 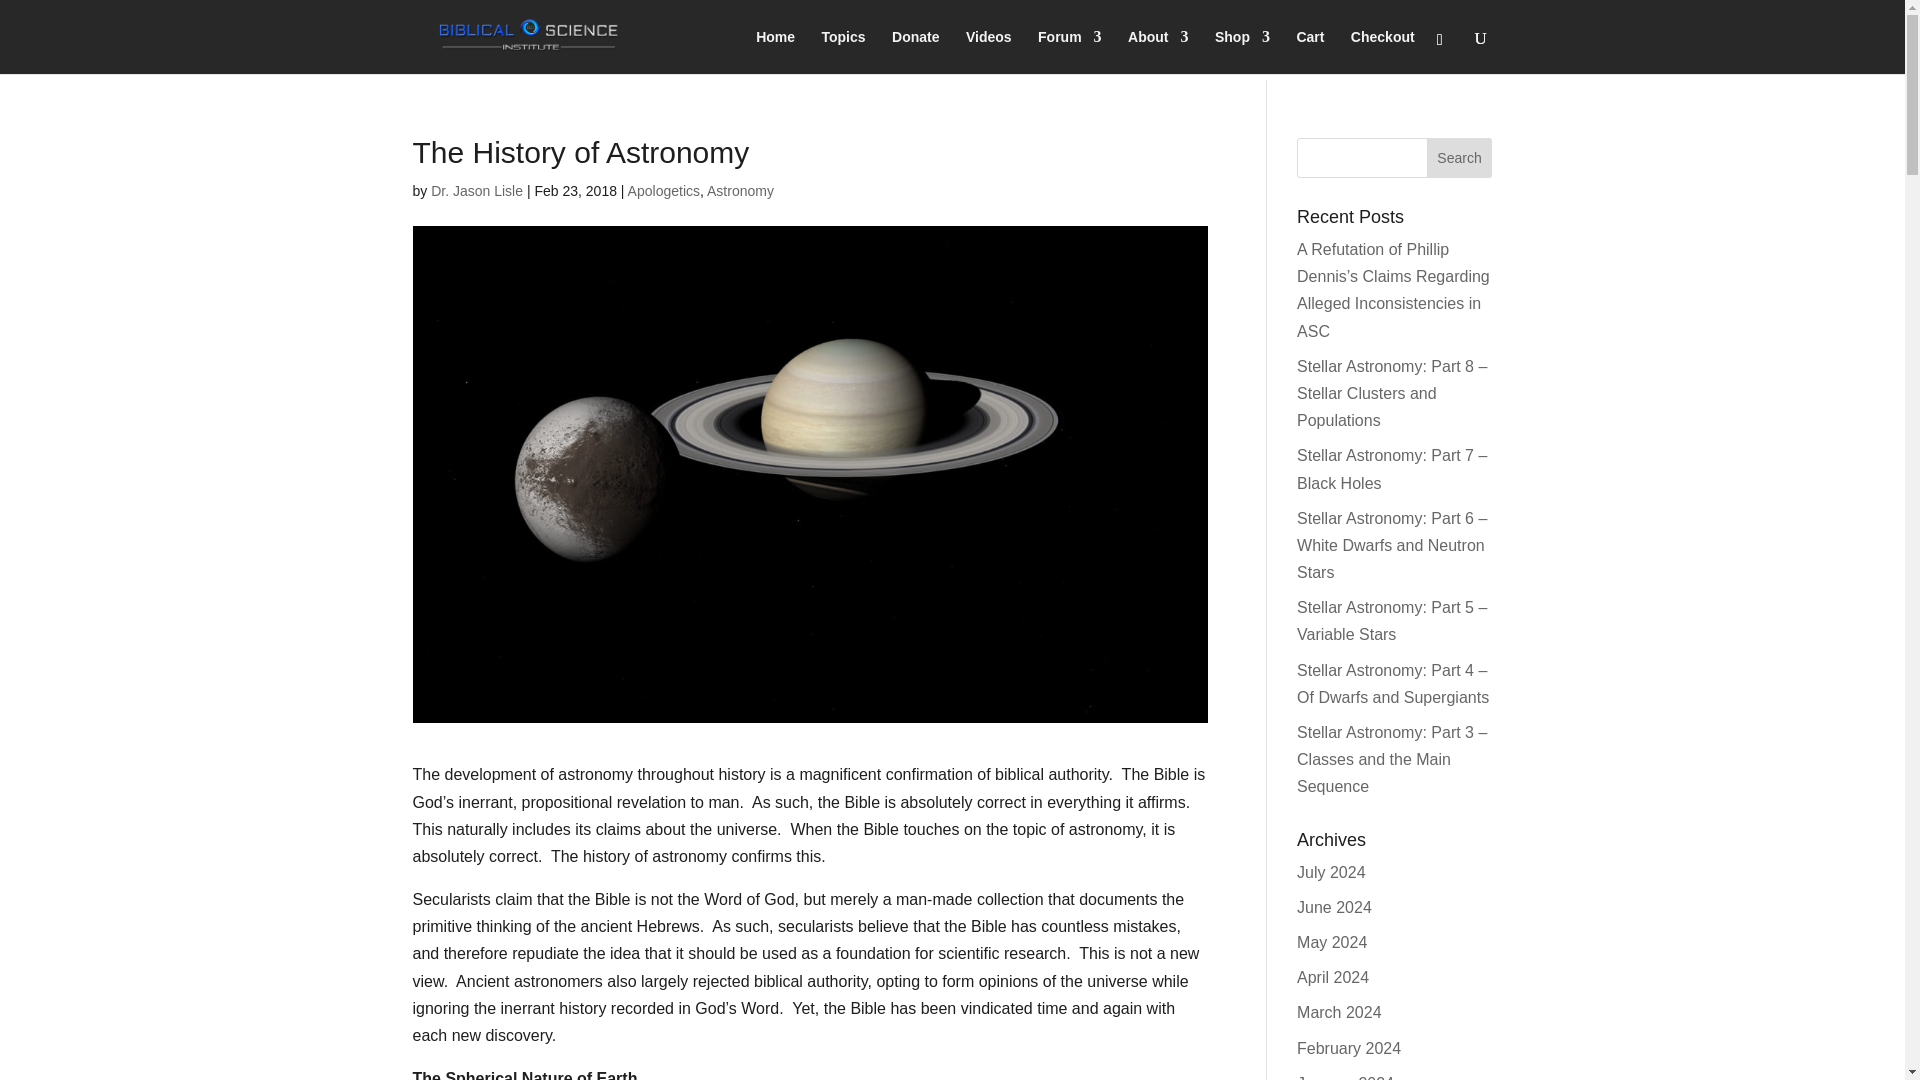 I want to click on Dr. Jason Lisle, so click(x=476, y=190).